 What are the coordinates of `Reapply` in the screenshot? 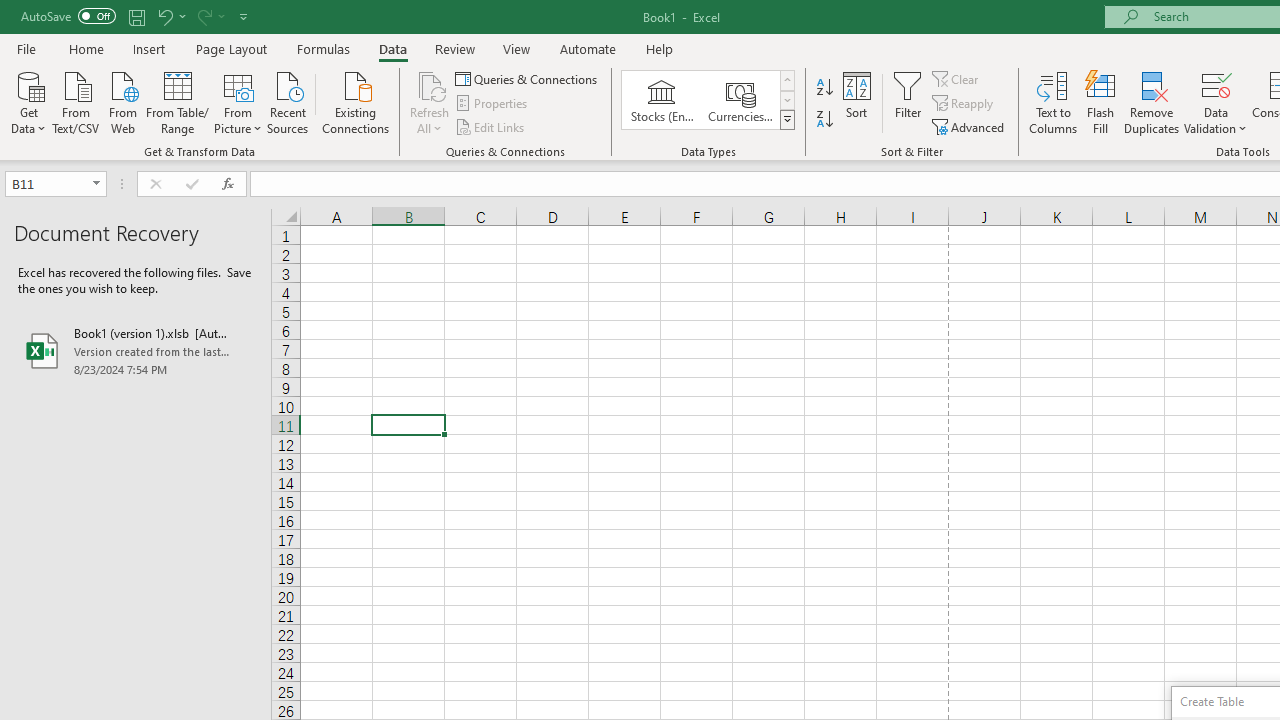 It's located at (964, 104).